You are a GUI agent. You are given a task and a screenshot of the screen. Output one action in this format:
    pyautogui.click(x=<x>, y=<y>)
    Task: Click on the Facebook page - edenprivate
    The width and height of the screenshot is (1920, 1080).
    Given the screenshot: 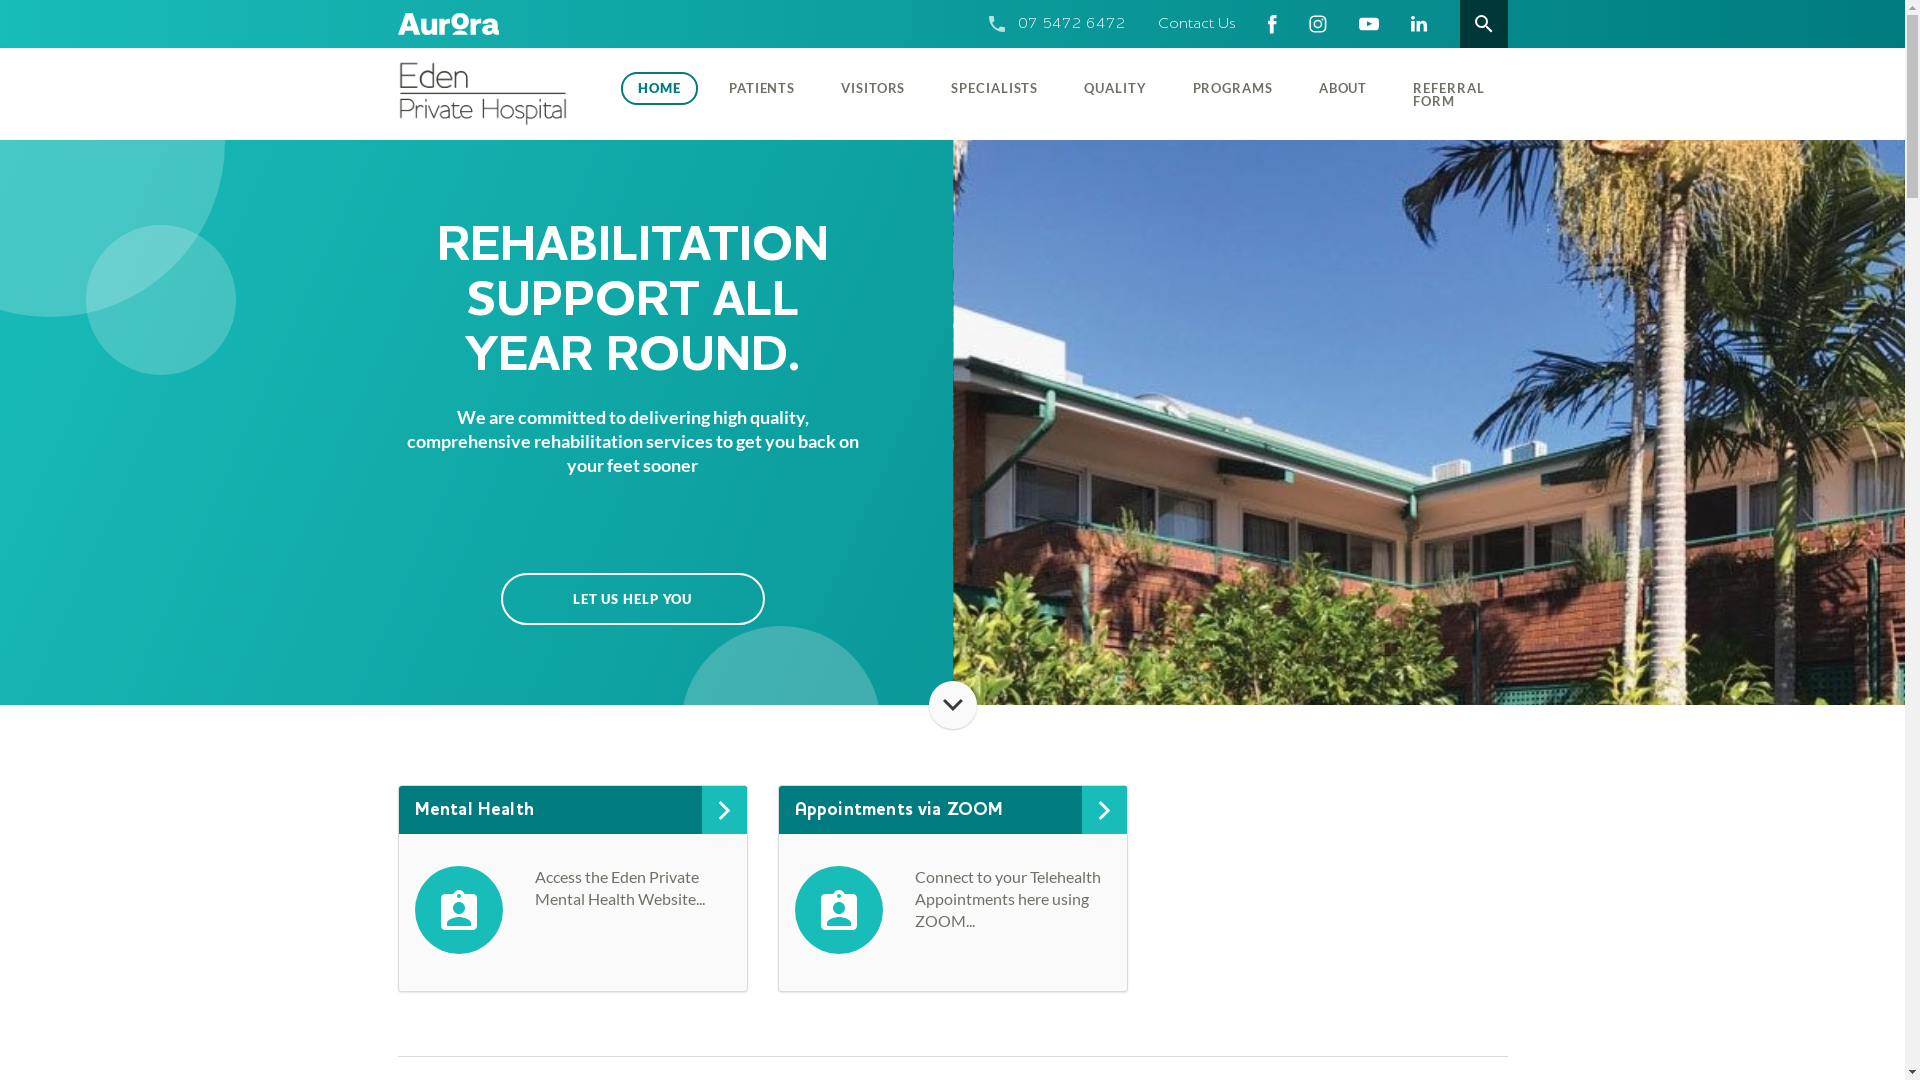 What is the action you would take?
    pyautogui.click(x=1272, y=24)
    